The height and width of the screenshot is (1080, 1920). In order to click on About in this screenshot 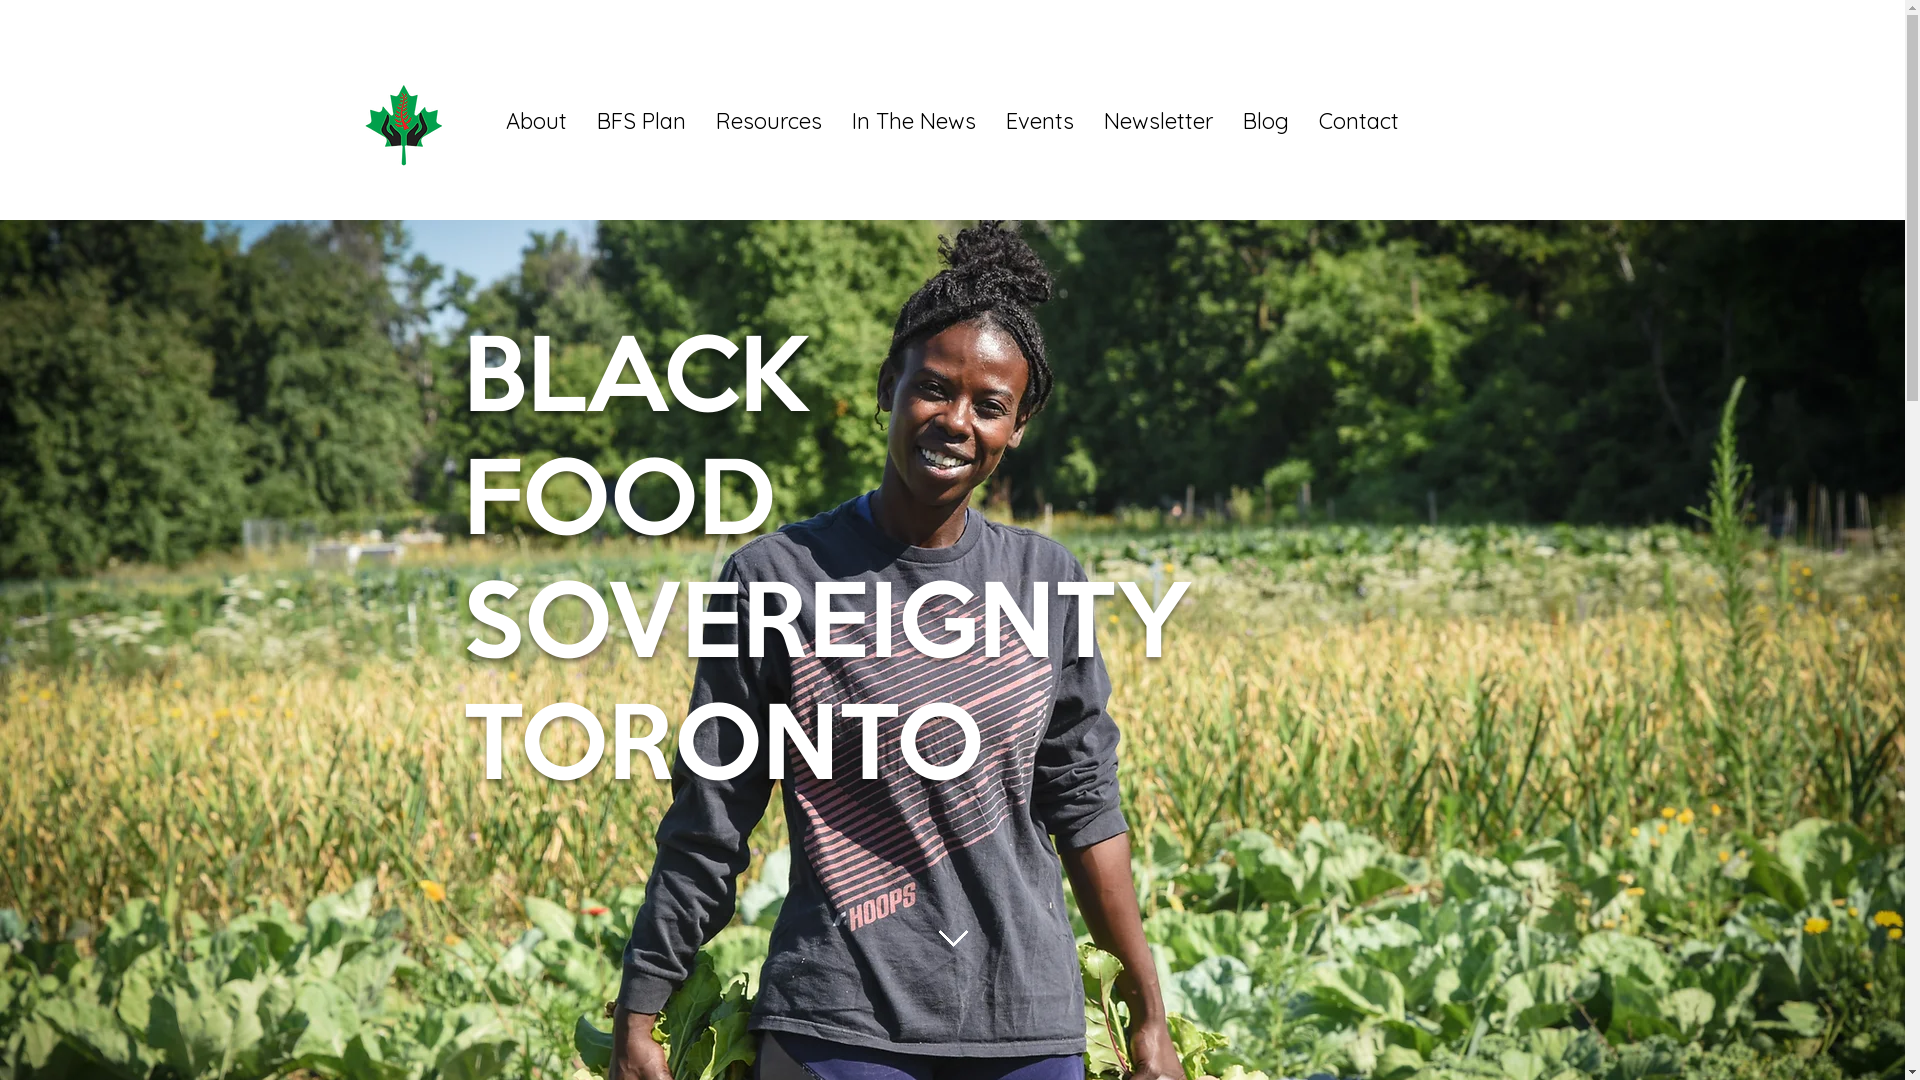, I will do `click(536, 121)`.